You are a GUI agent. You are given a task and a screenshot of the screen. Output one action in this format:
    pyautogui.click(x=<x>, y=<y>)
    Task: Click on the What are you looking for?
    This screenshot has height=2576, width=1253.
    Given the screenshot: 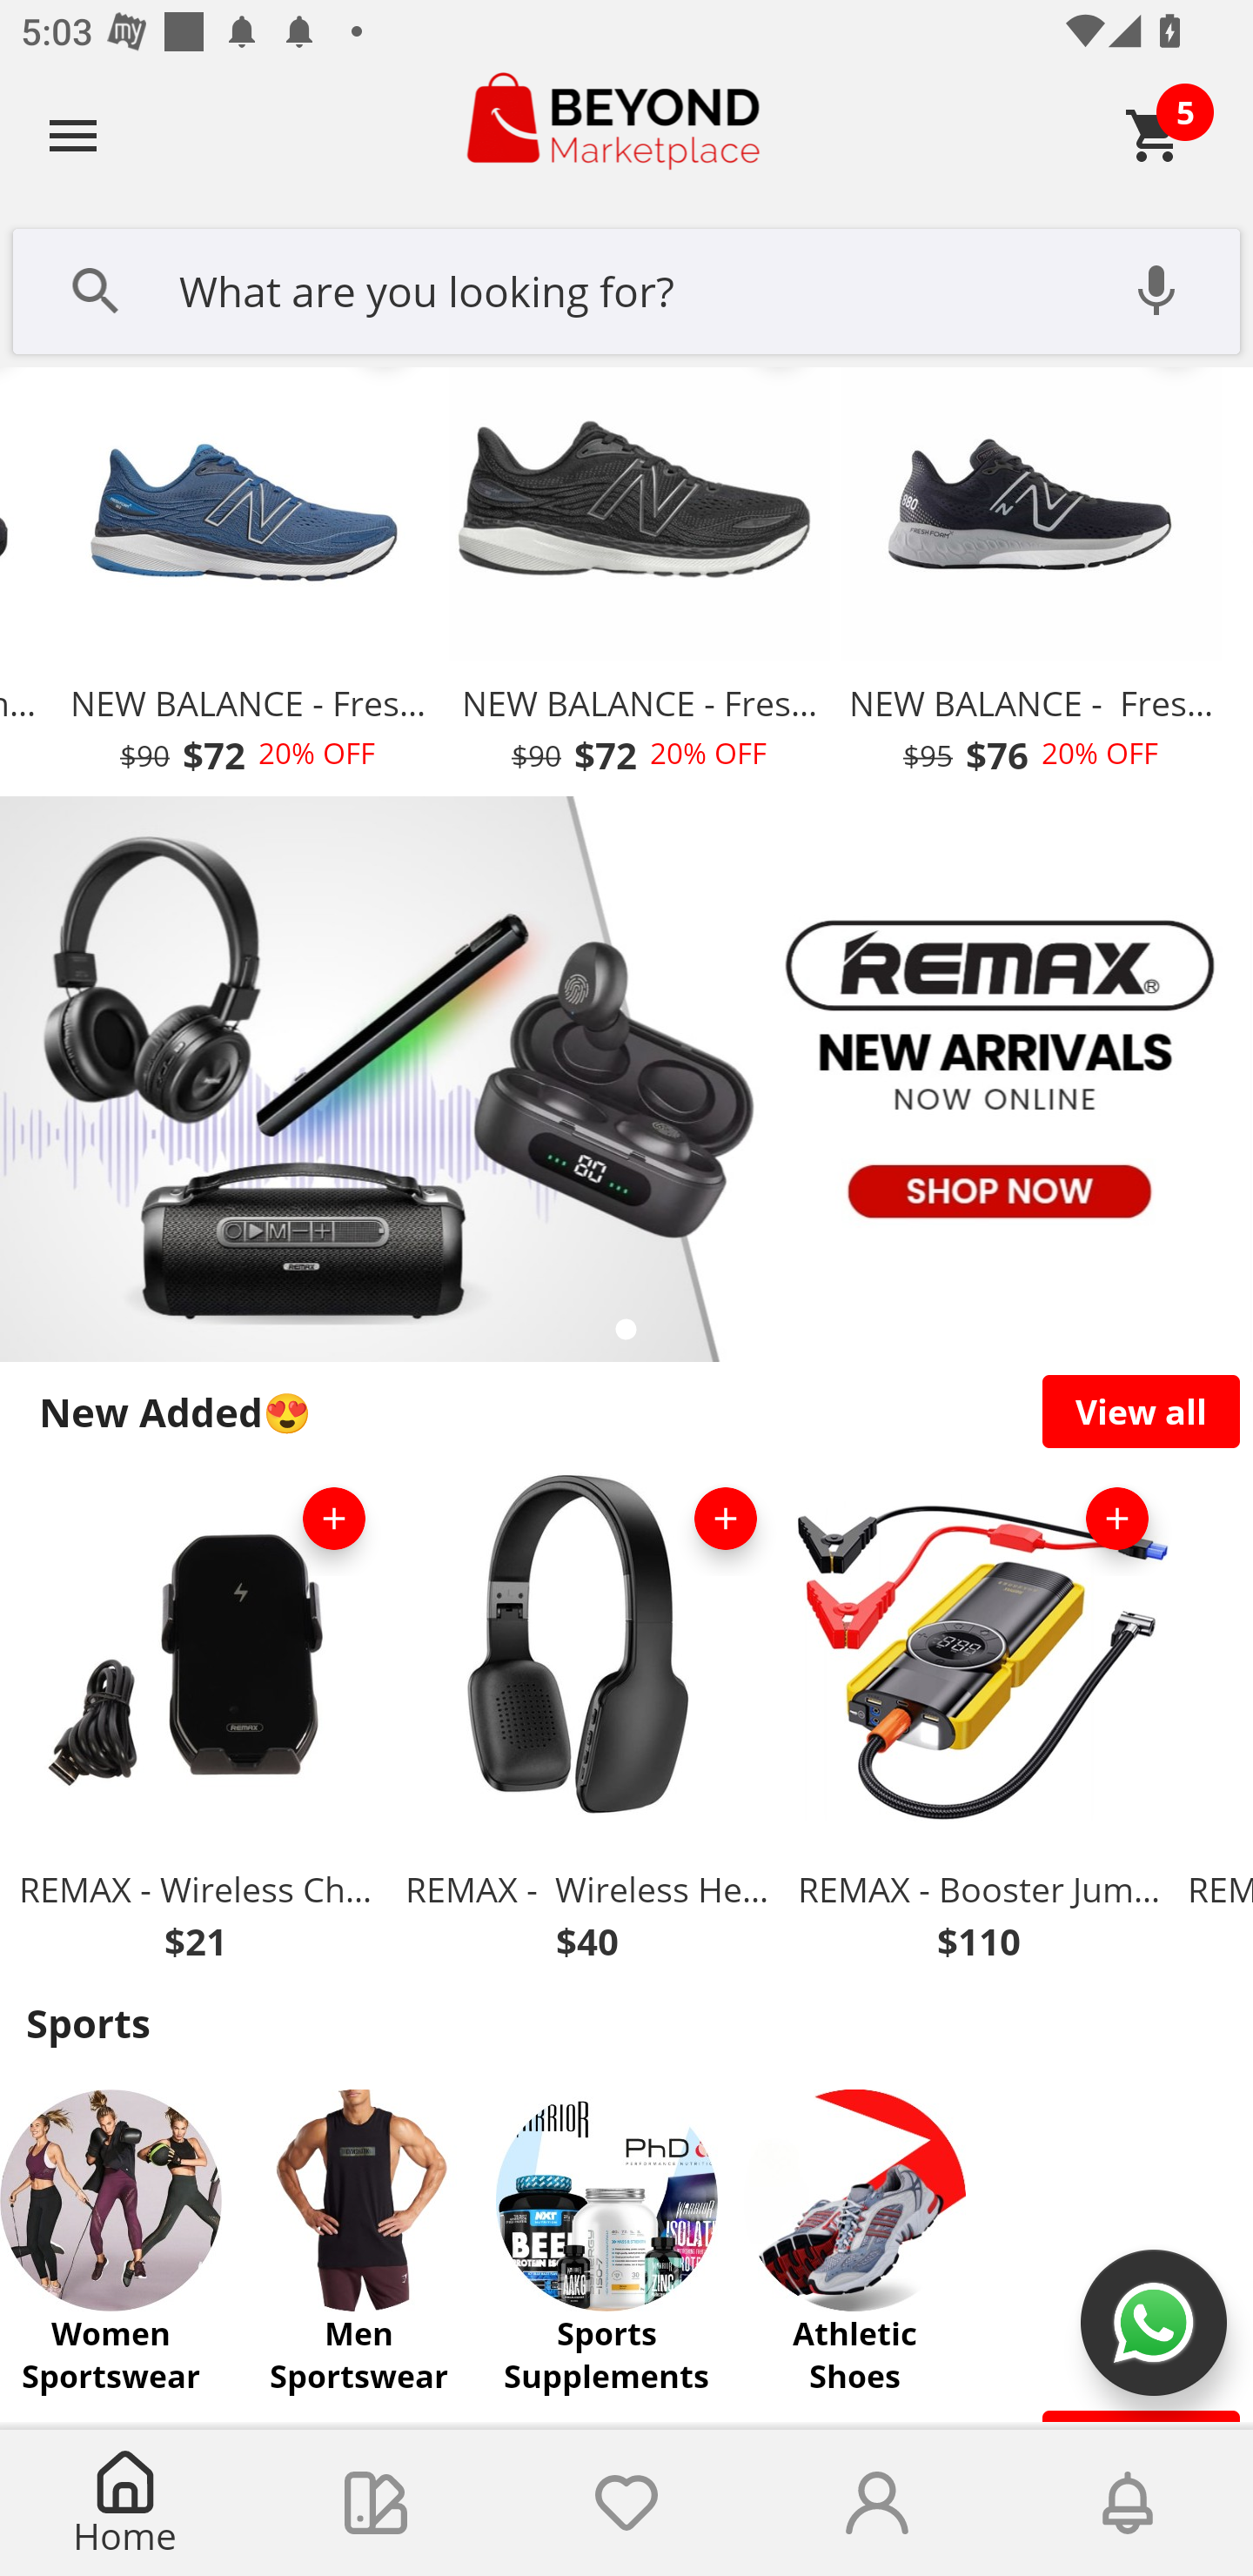 What is the action you would take?
    pyautogui.click(x=626, y=288)
    